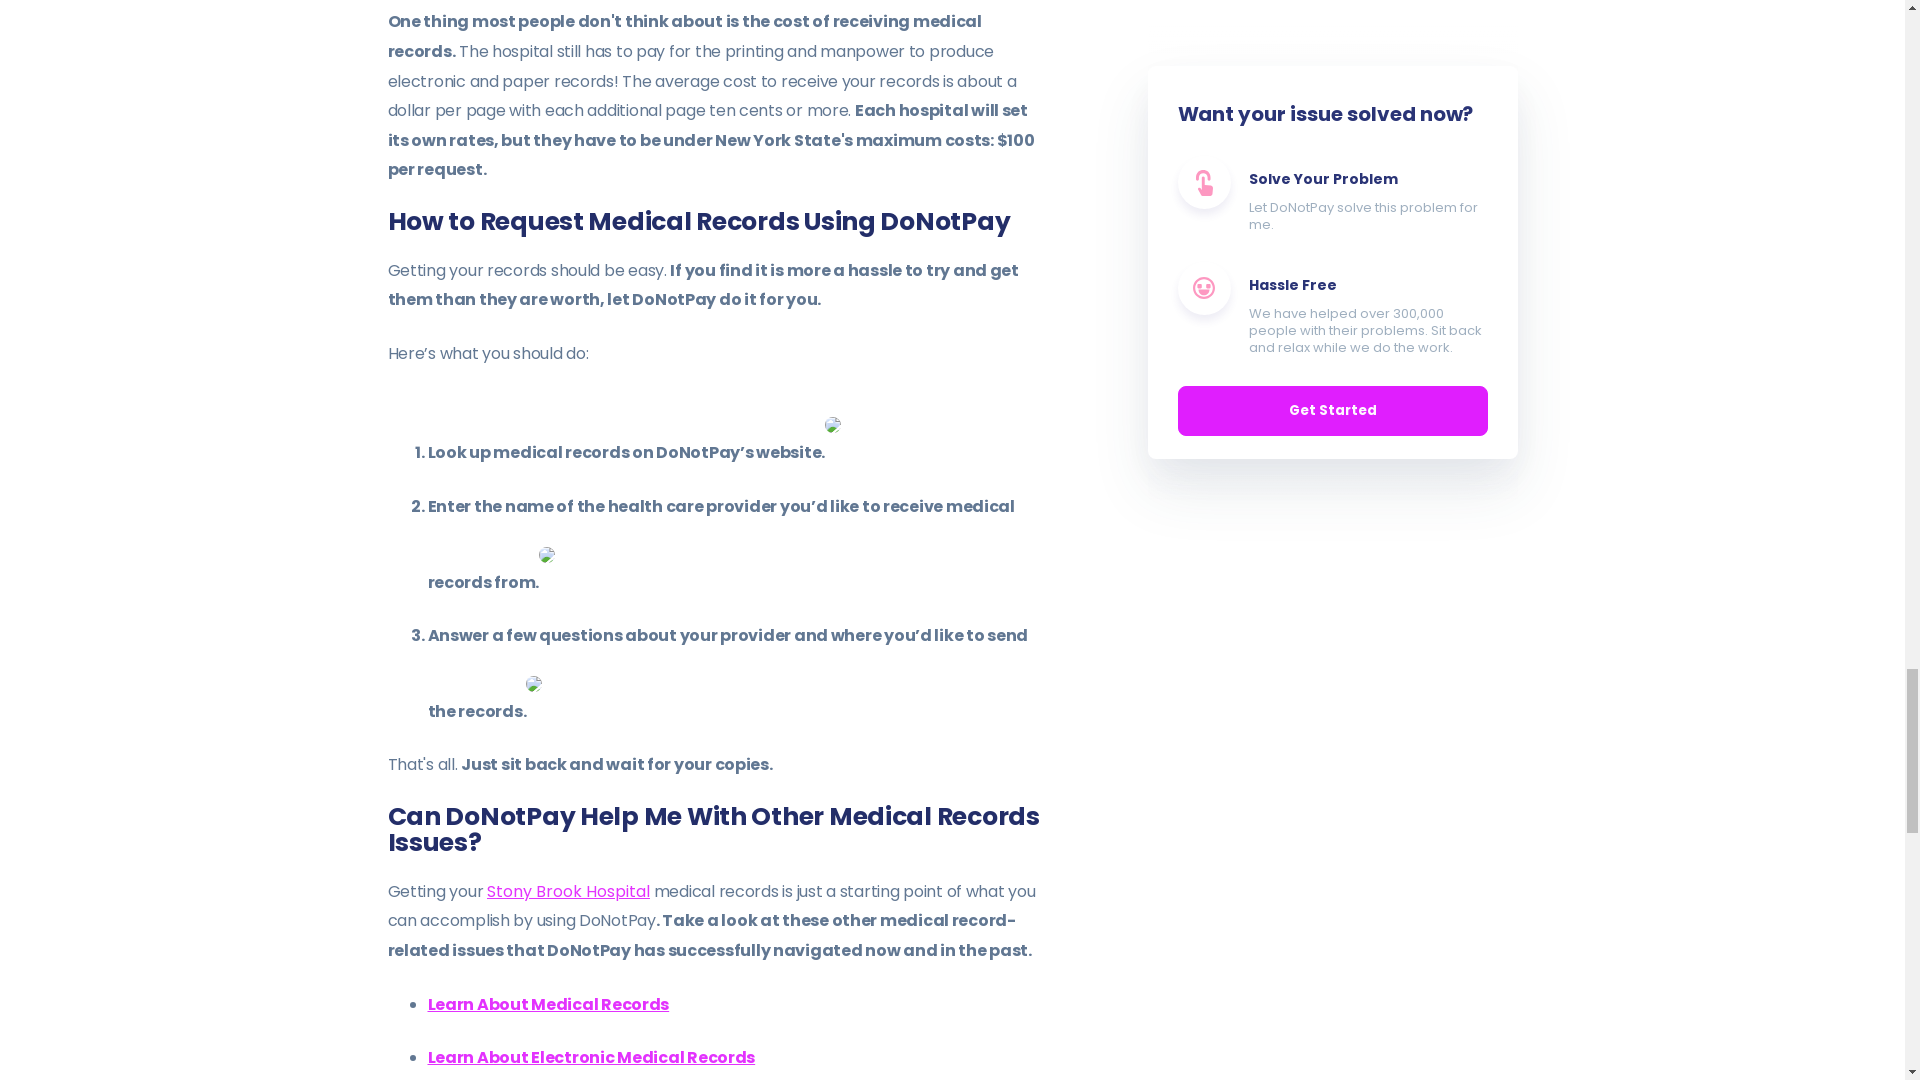 Image resolution: width=1920 pixels, height=1080 pixels. Describe the element at coordinates (592, 1058) in the screenshot. I see `Learn About Electronic Medical Records` at that location.